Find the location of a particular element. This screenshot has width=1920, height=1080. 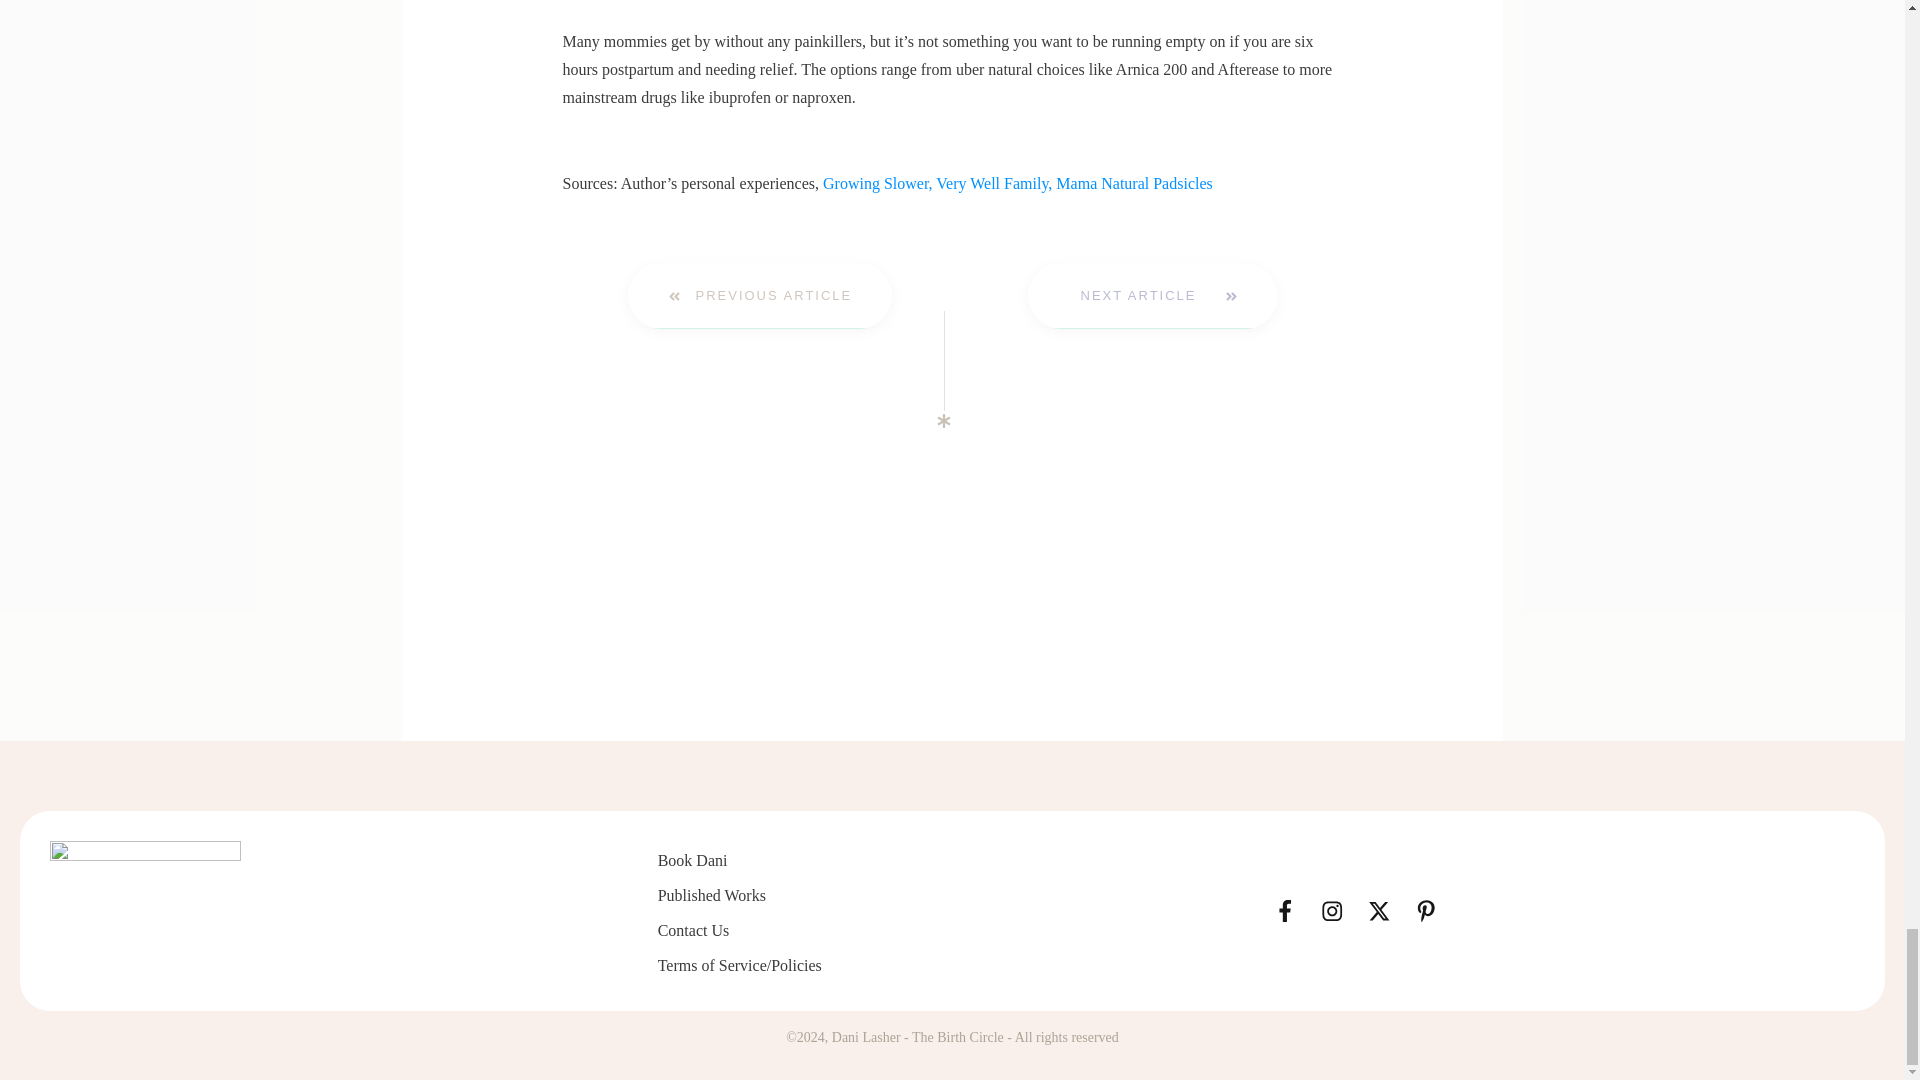

Growing Slower is located at coordinates (876, 183).